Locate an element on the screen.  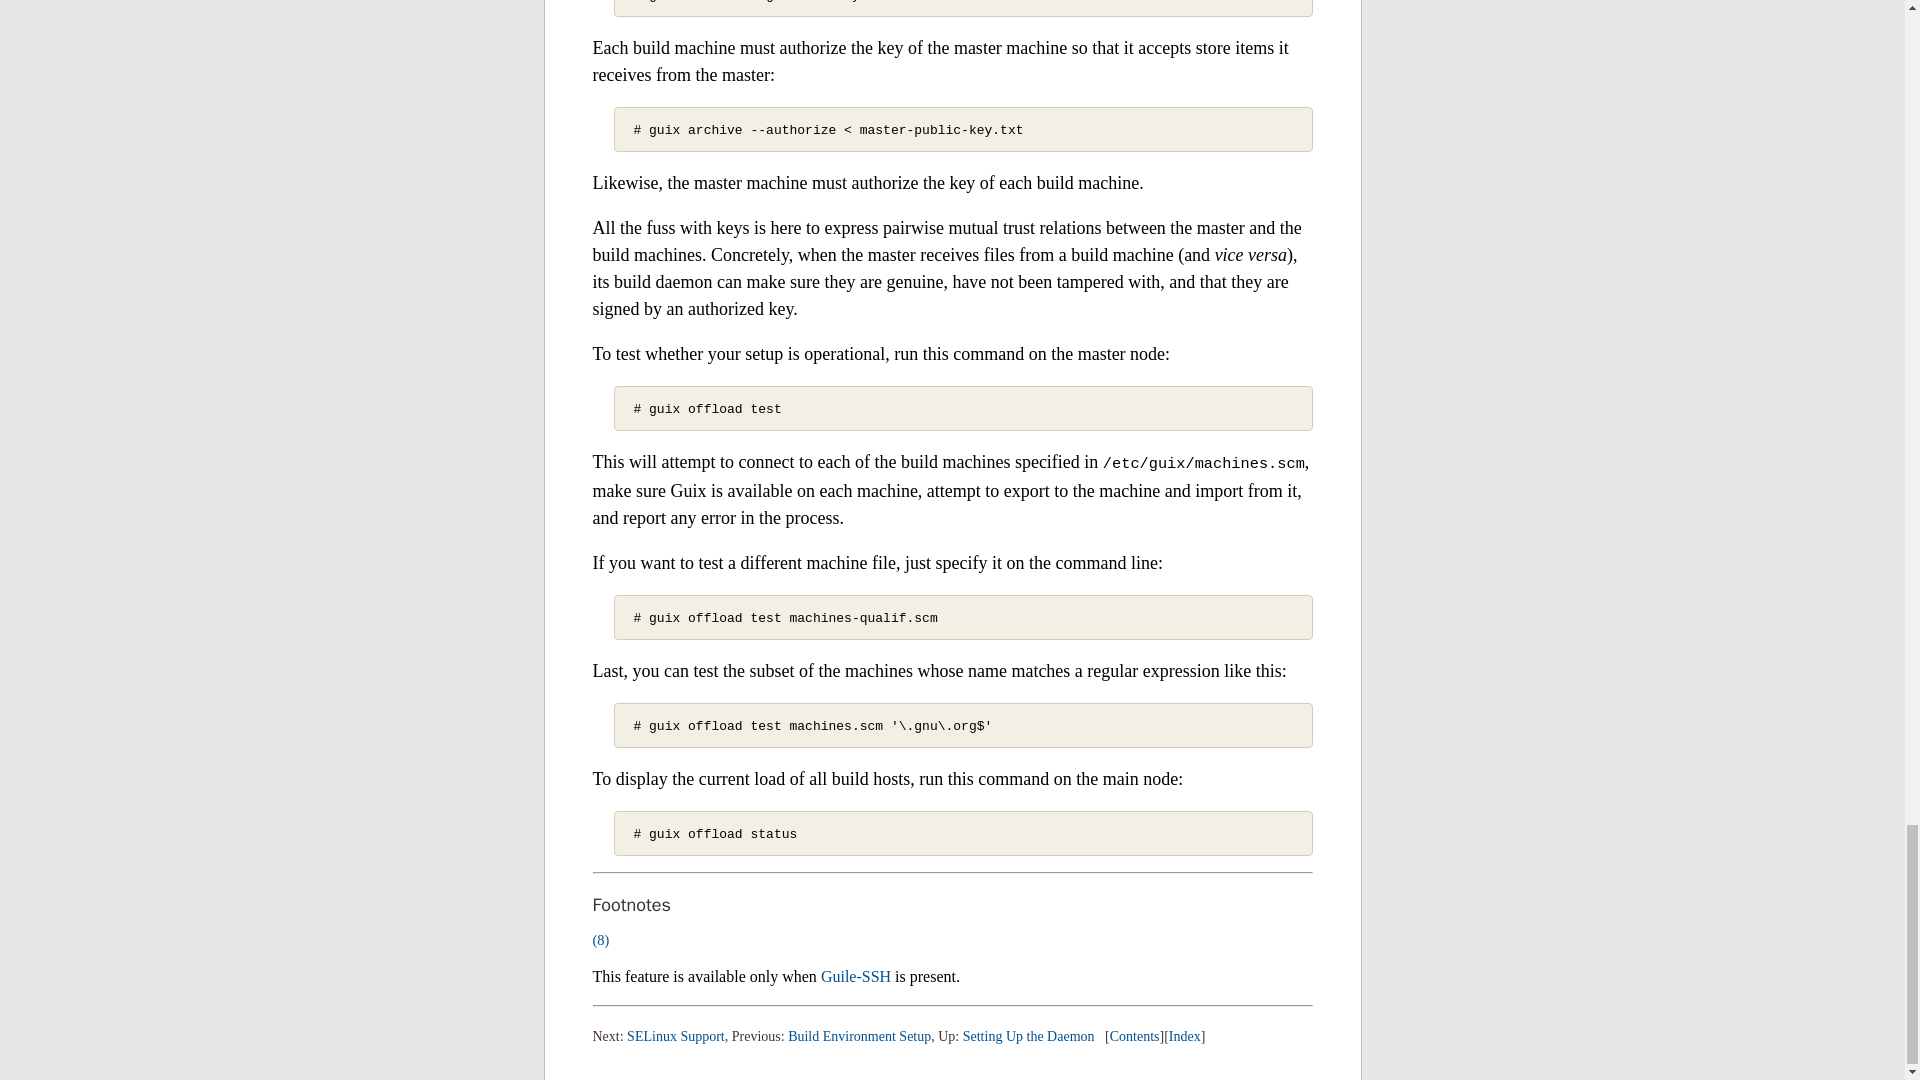
SELinux Support is located at coordinates (676, 1036).